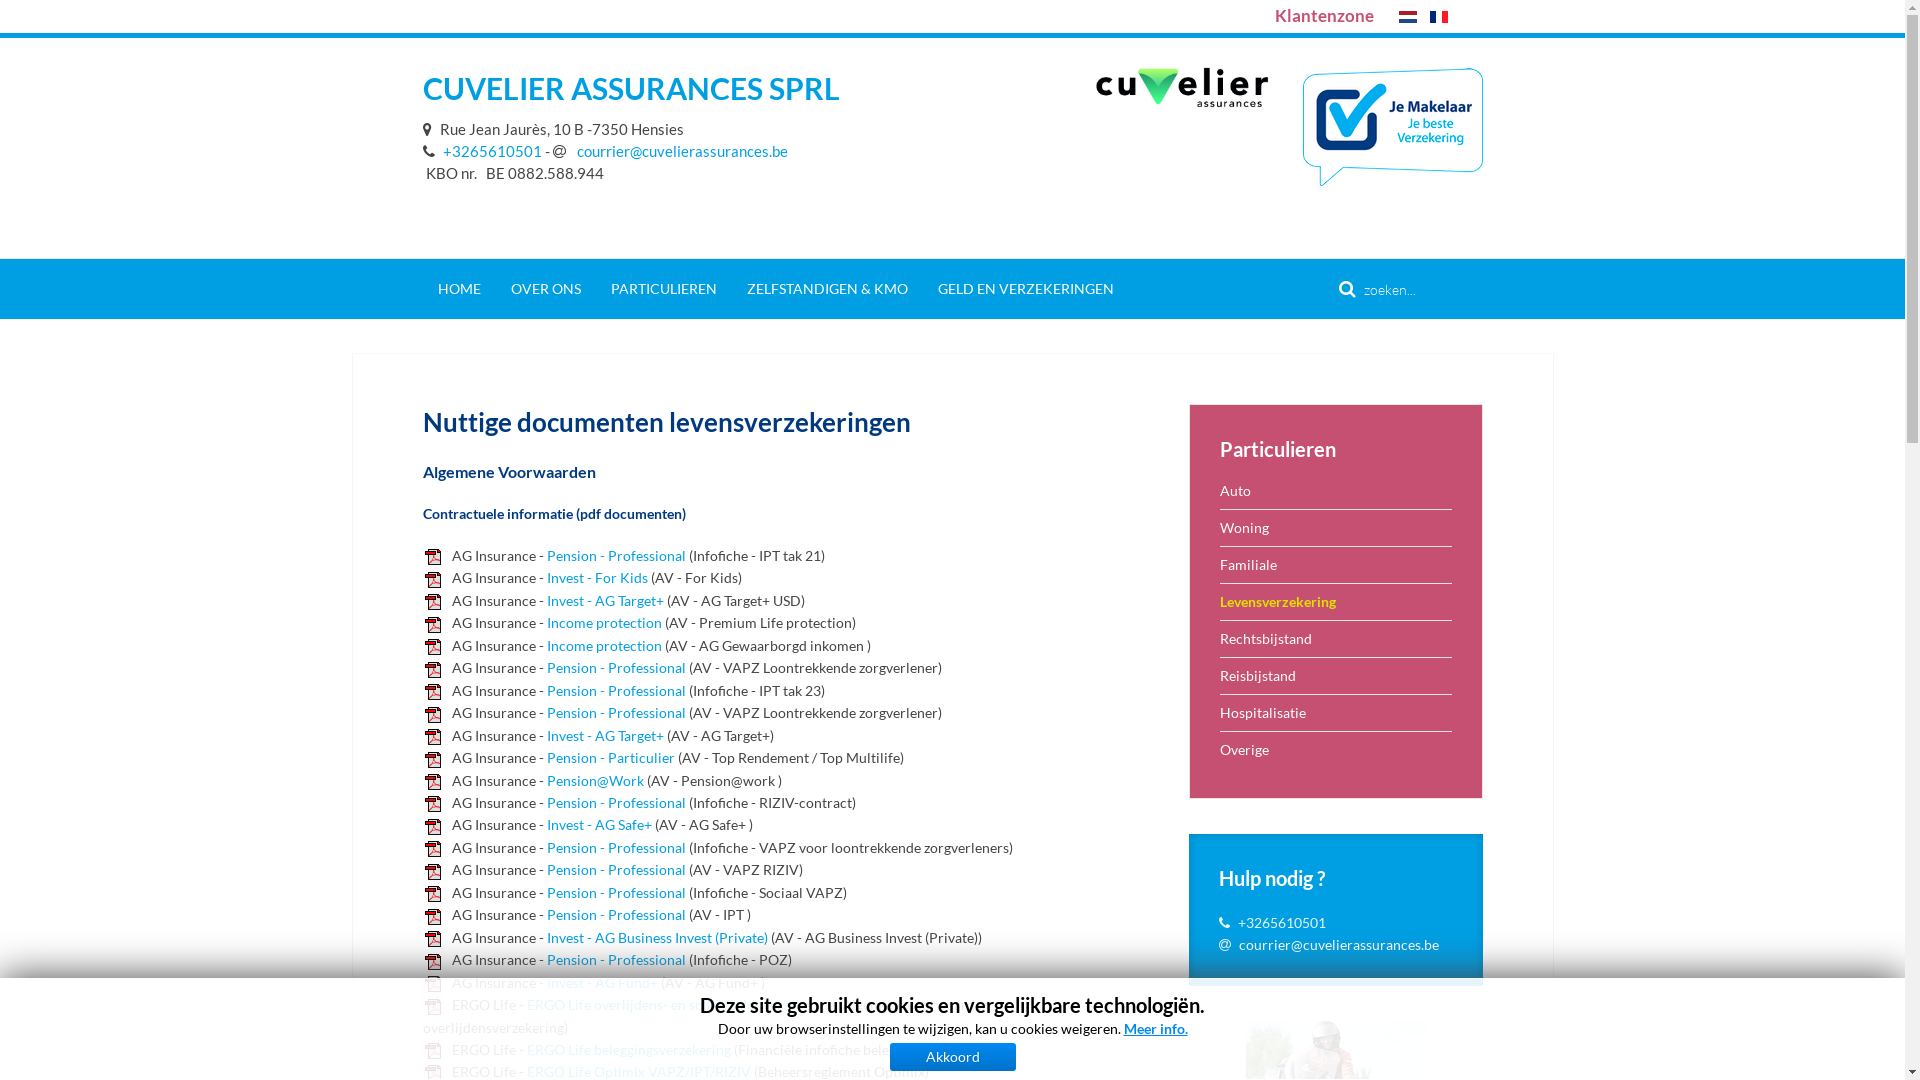  I want to click on Pension - Professional, so click(616, 914).